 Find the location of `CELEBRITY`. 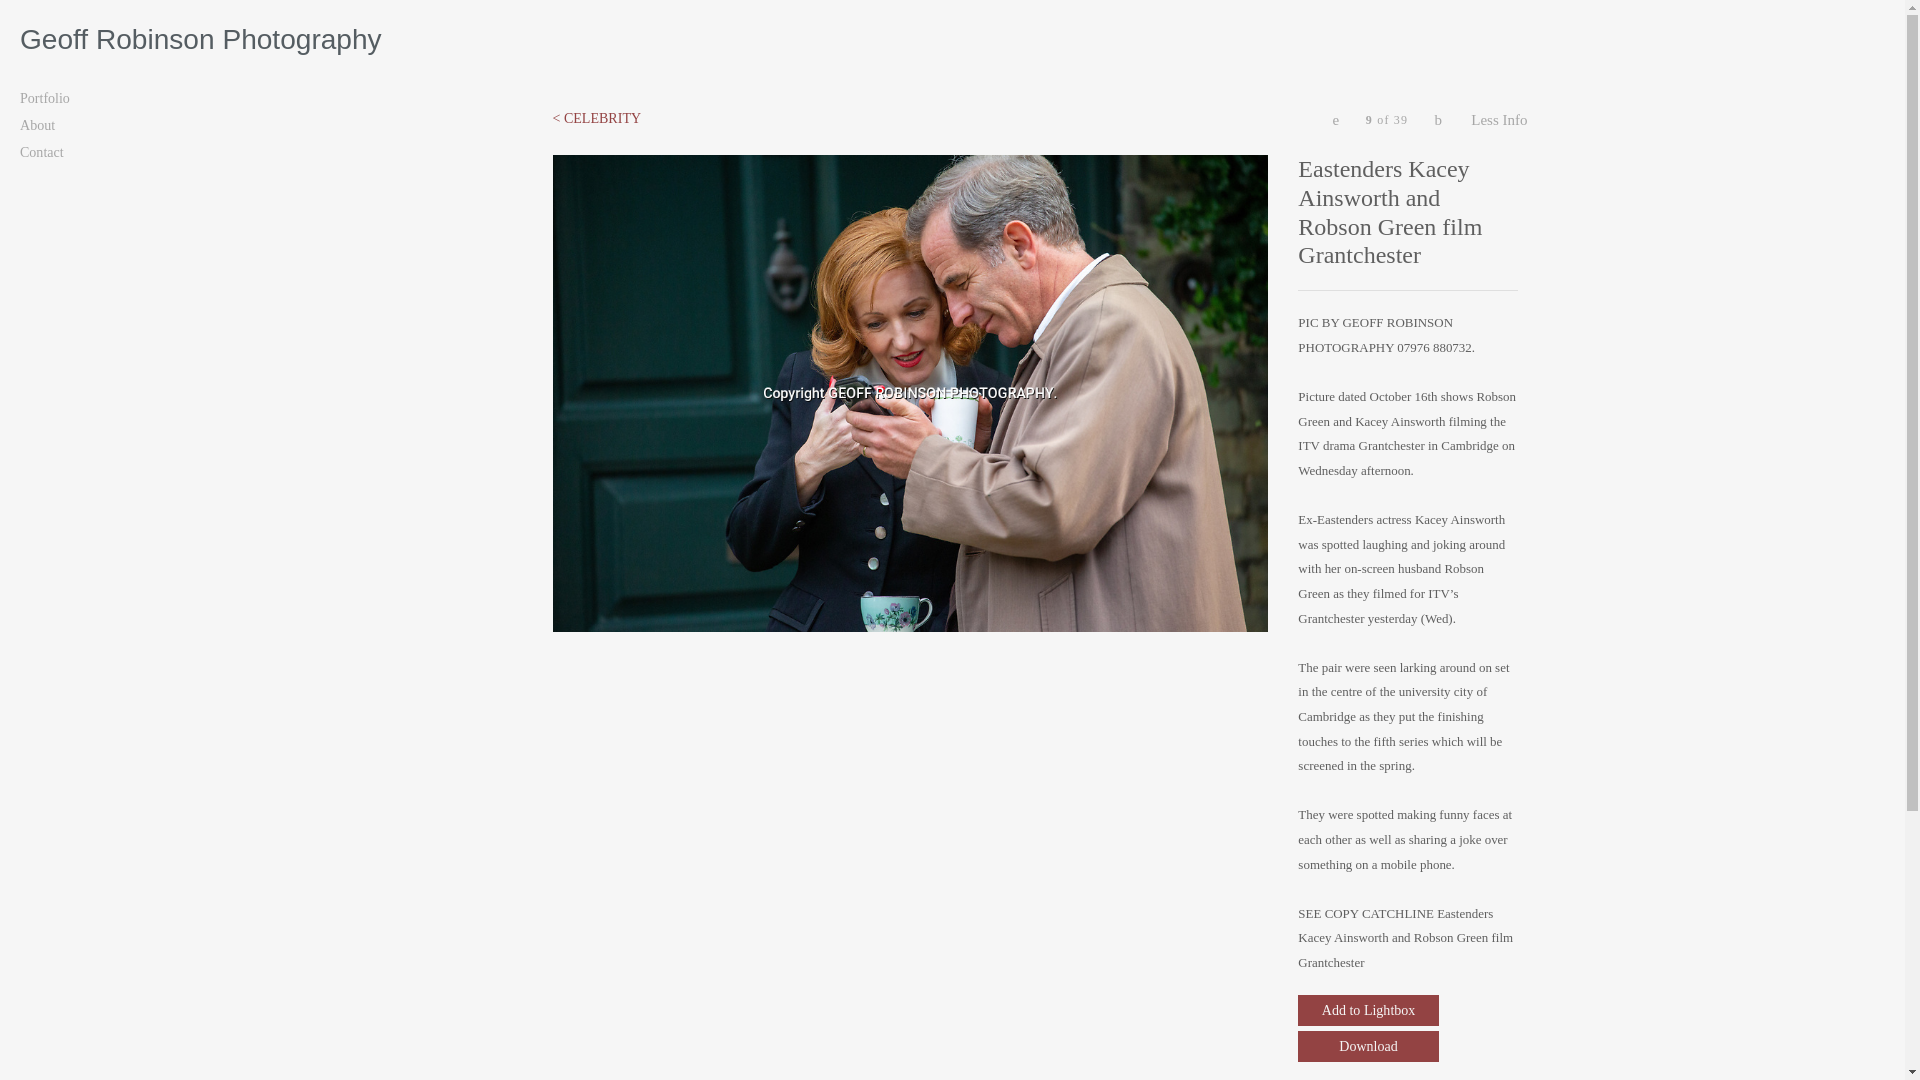

CELEBRITY is located at coordinates (596, 118).